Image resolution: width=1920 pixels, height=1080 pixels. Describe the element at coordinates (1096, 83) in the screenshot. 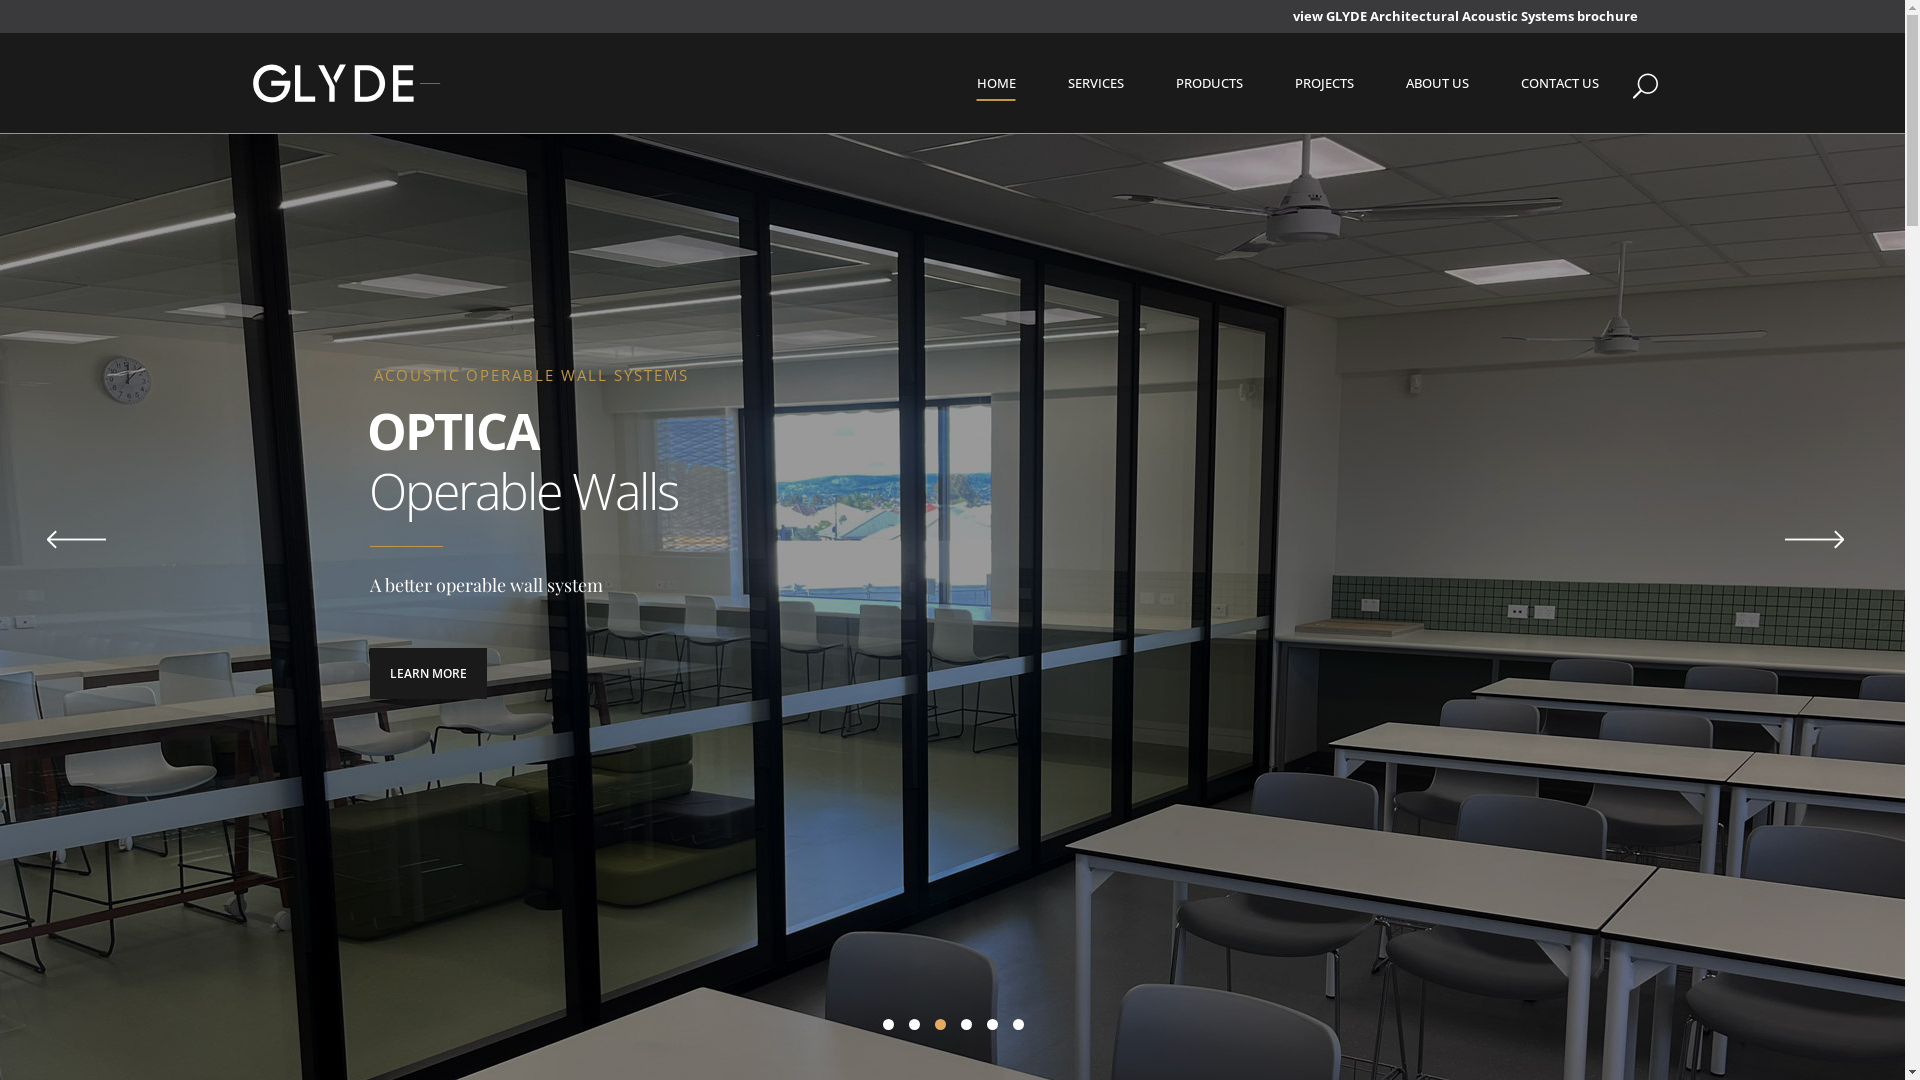

I see `SERVICES` at that location.